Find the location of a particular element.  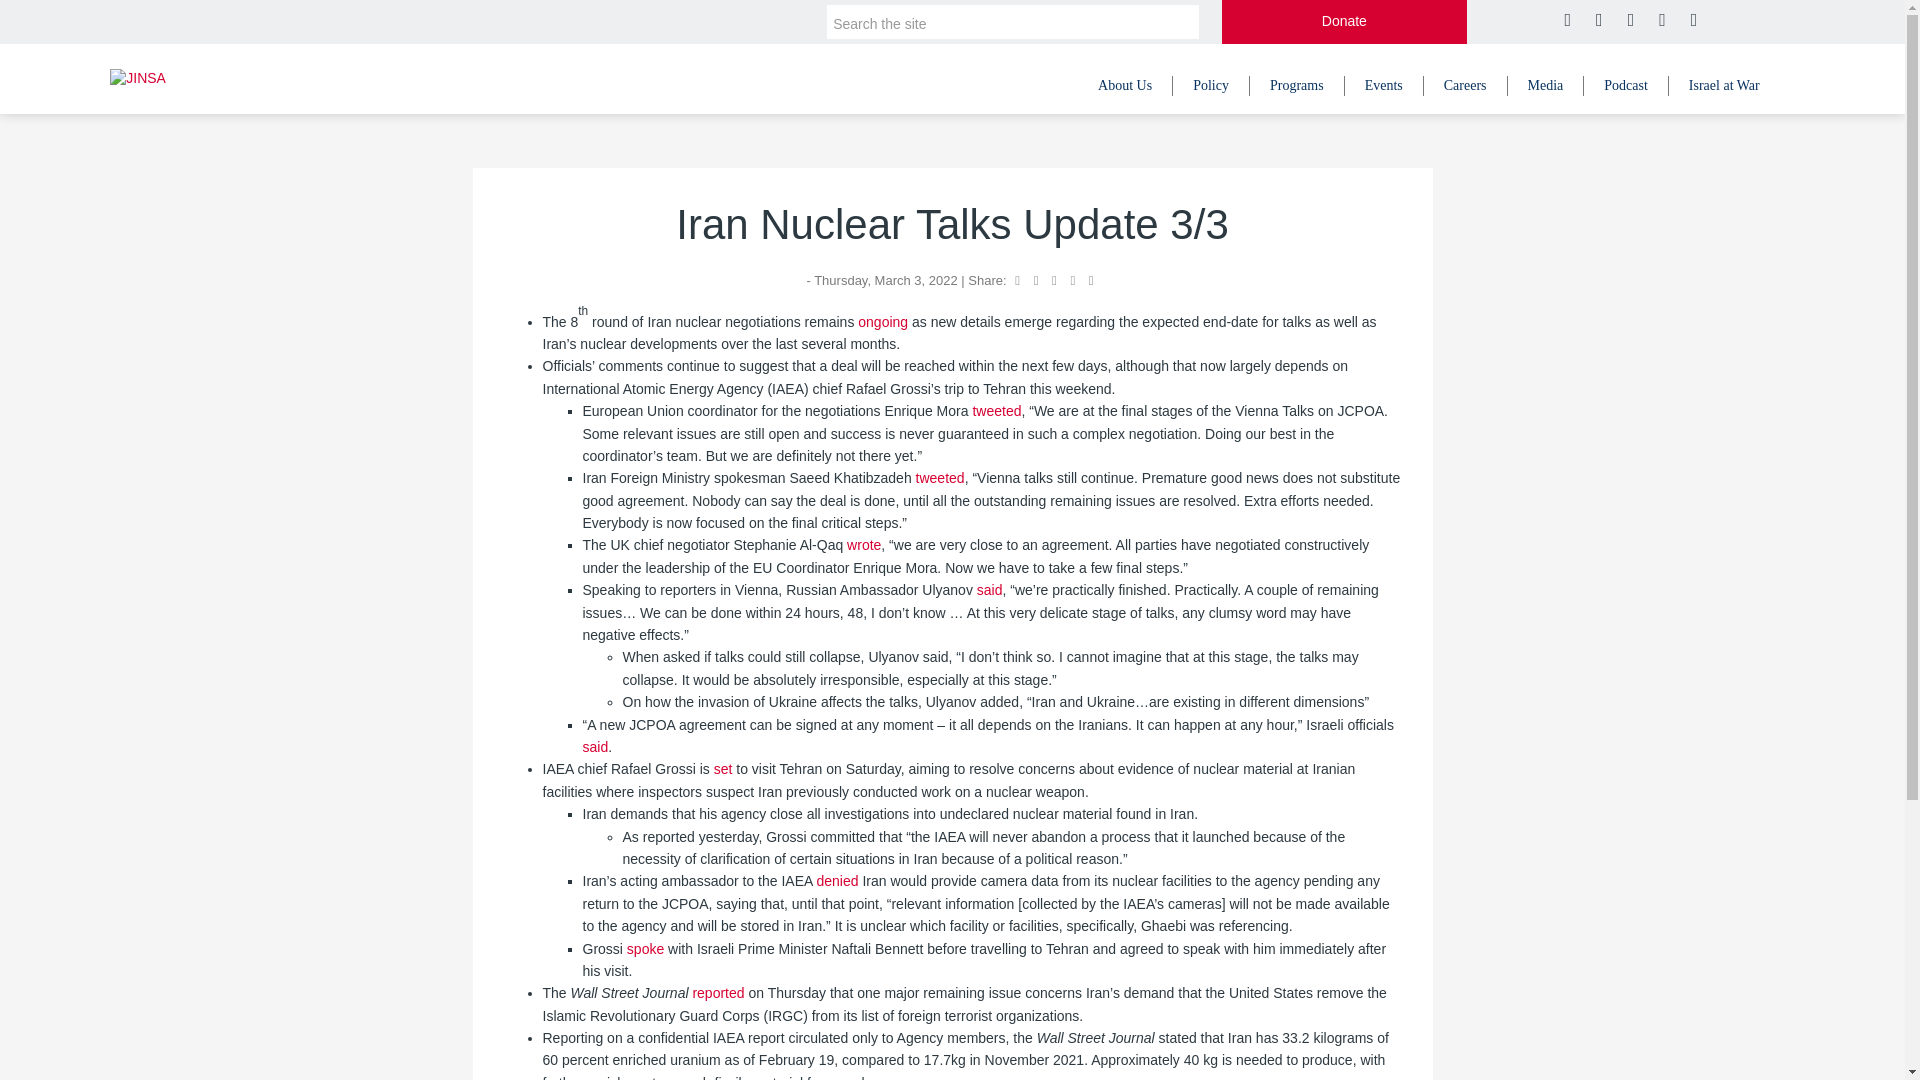

said is located at coordinates (990, 590).